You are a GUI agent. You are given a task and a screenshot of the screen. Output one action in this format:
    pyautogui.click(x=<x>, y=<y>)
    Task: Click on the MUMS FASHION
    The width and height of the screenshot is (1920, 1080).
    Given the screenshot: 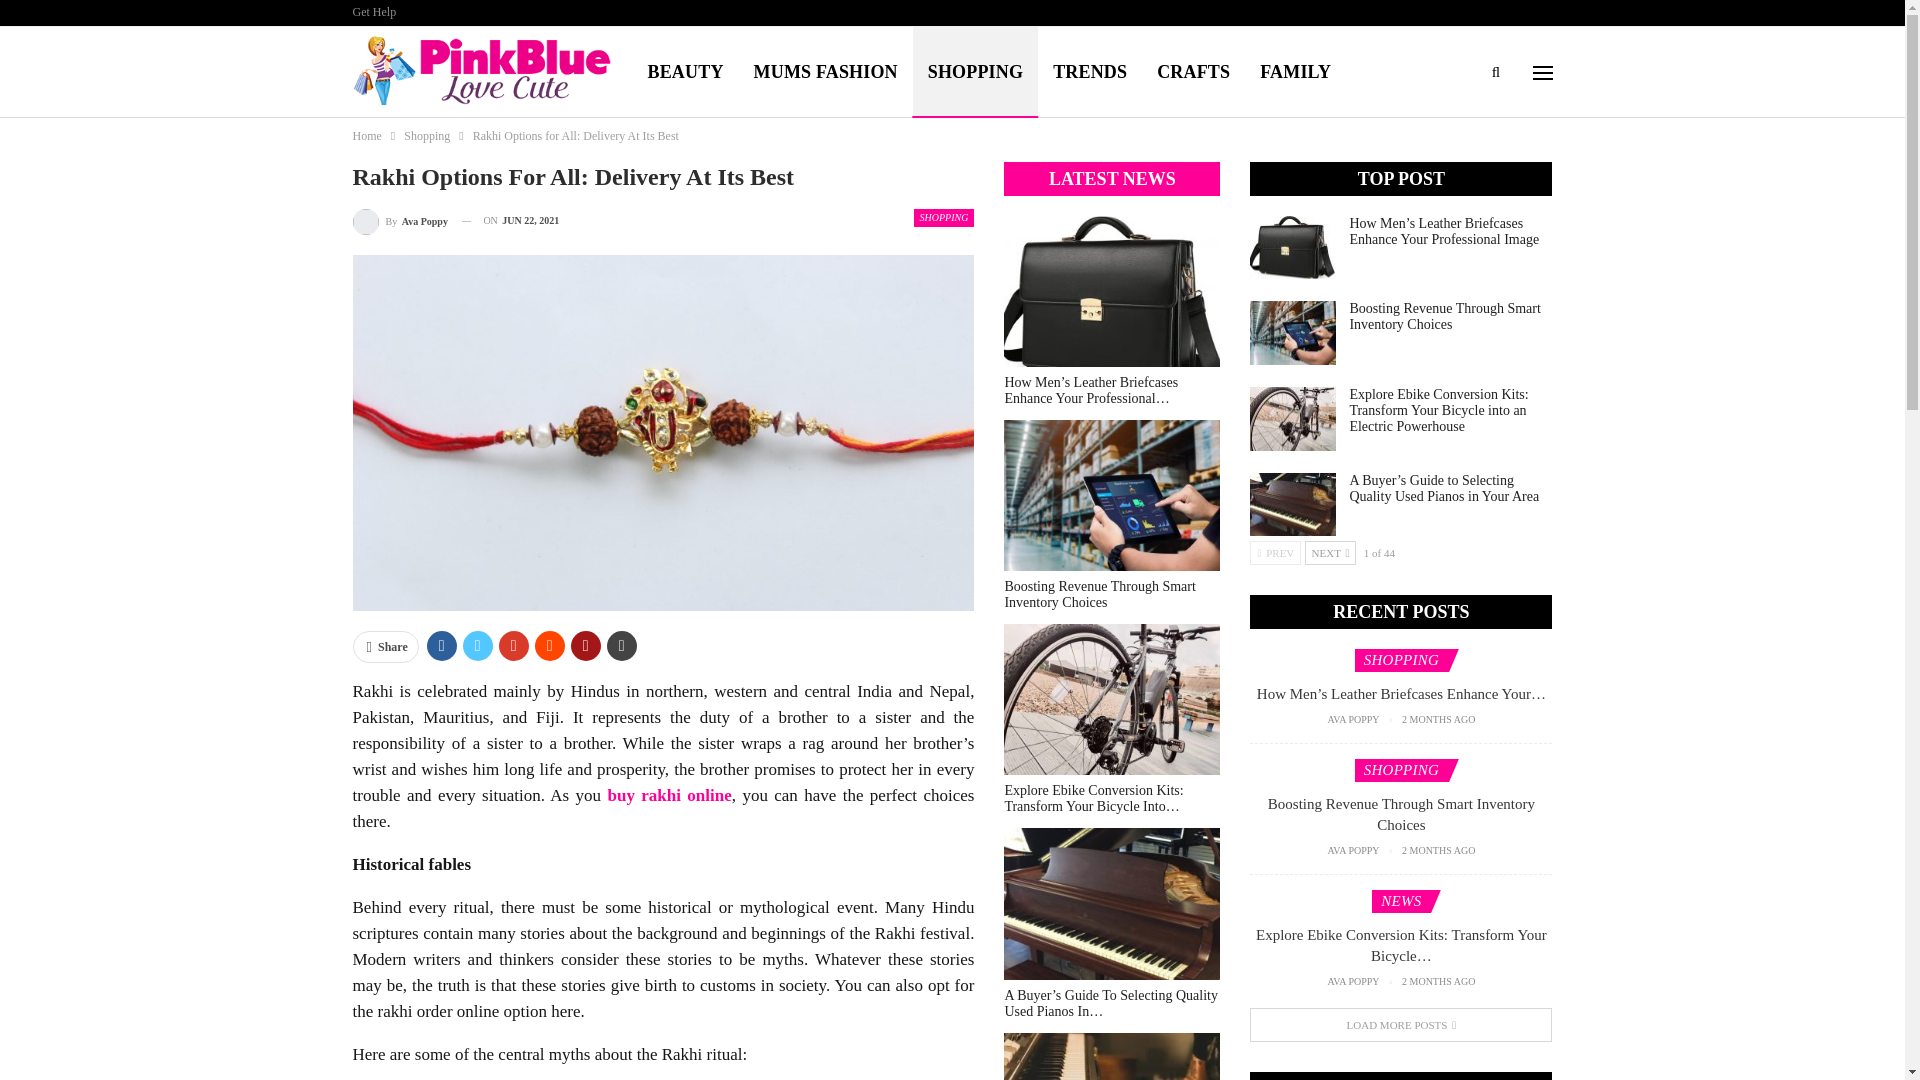 What is the action you would take?
    pyautogui.click(x=826, y=72)
    